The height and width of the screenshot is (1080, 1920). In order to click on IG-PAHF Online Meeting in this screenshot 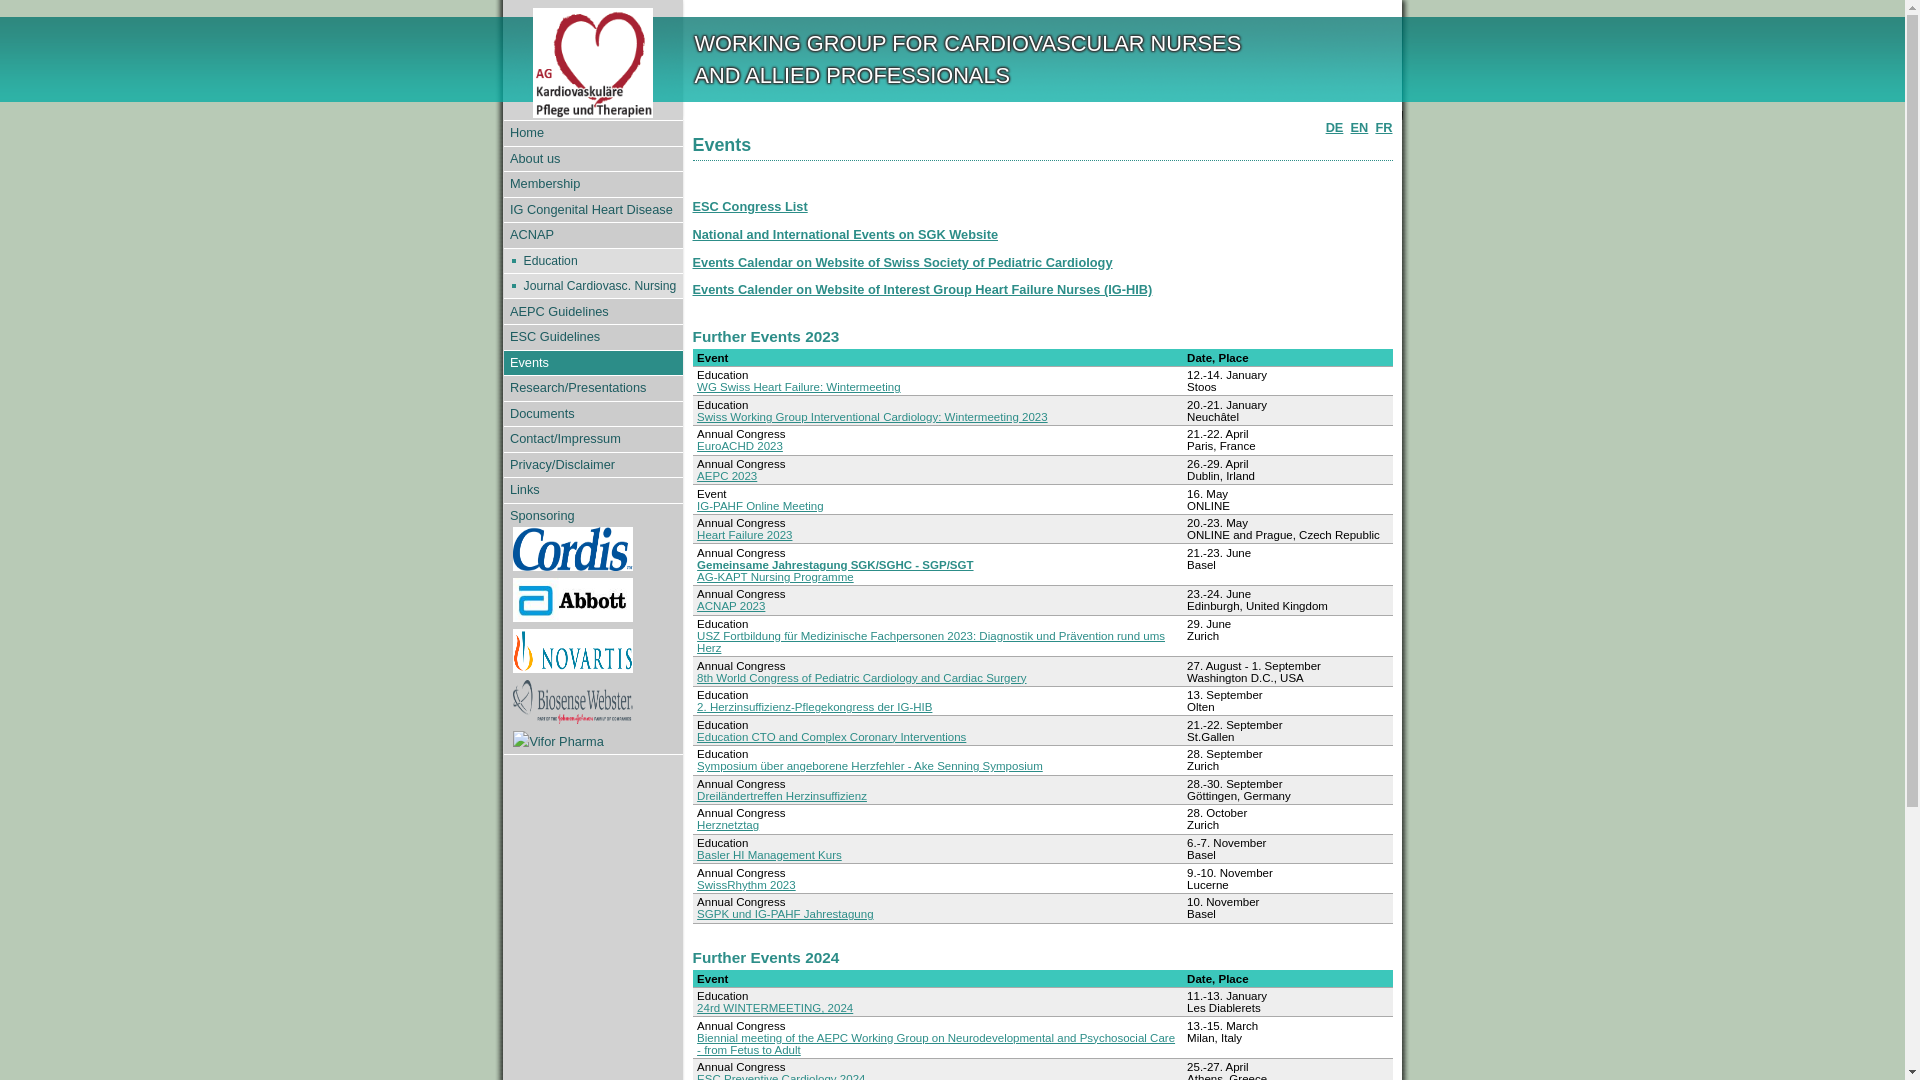, I will do `click(760, 506)`.